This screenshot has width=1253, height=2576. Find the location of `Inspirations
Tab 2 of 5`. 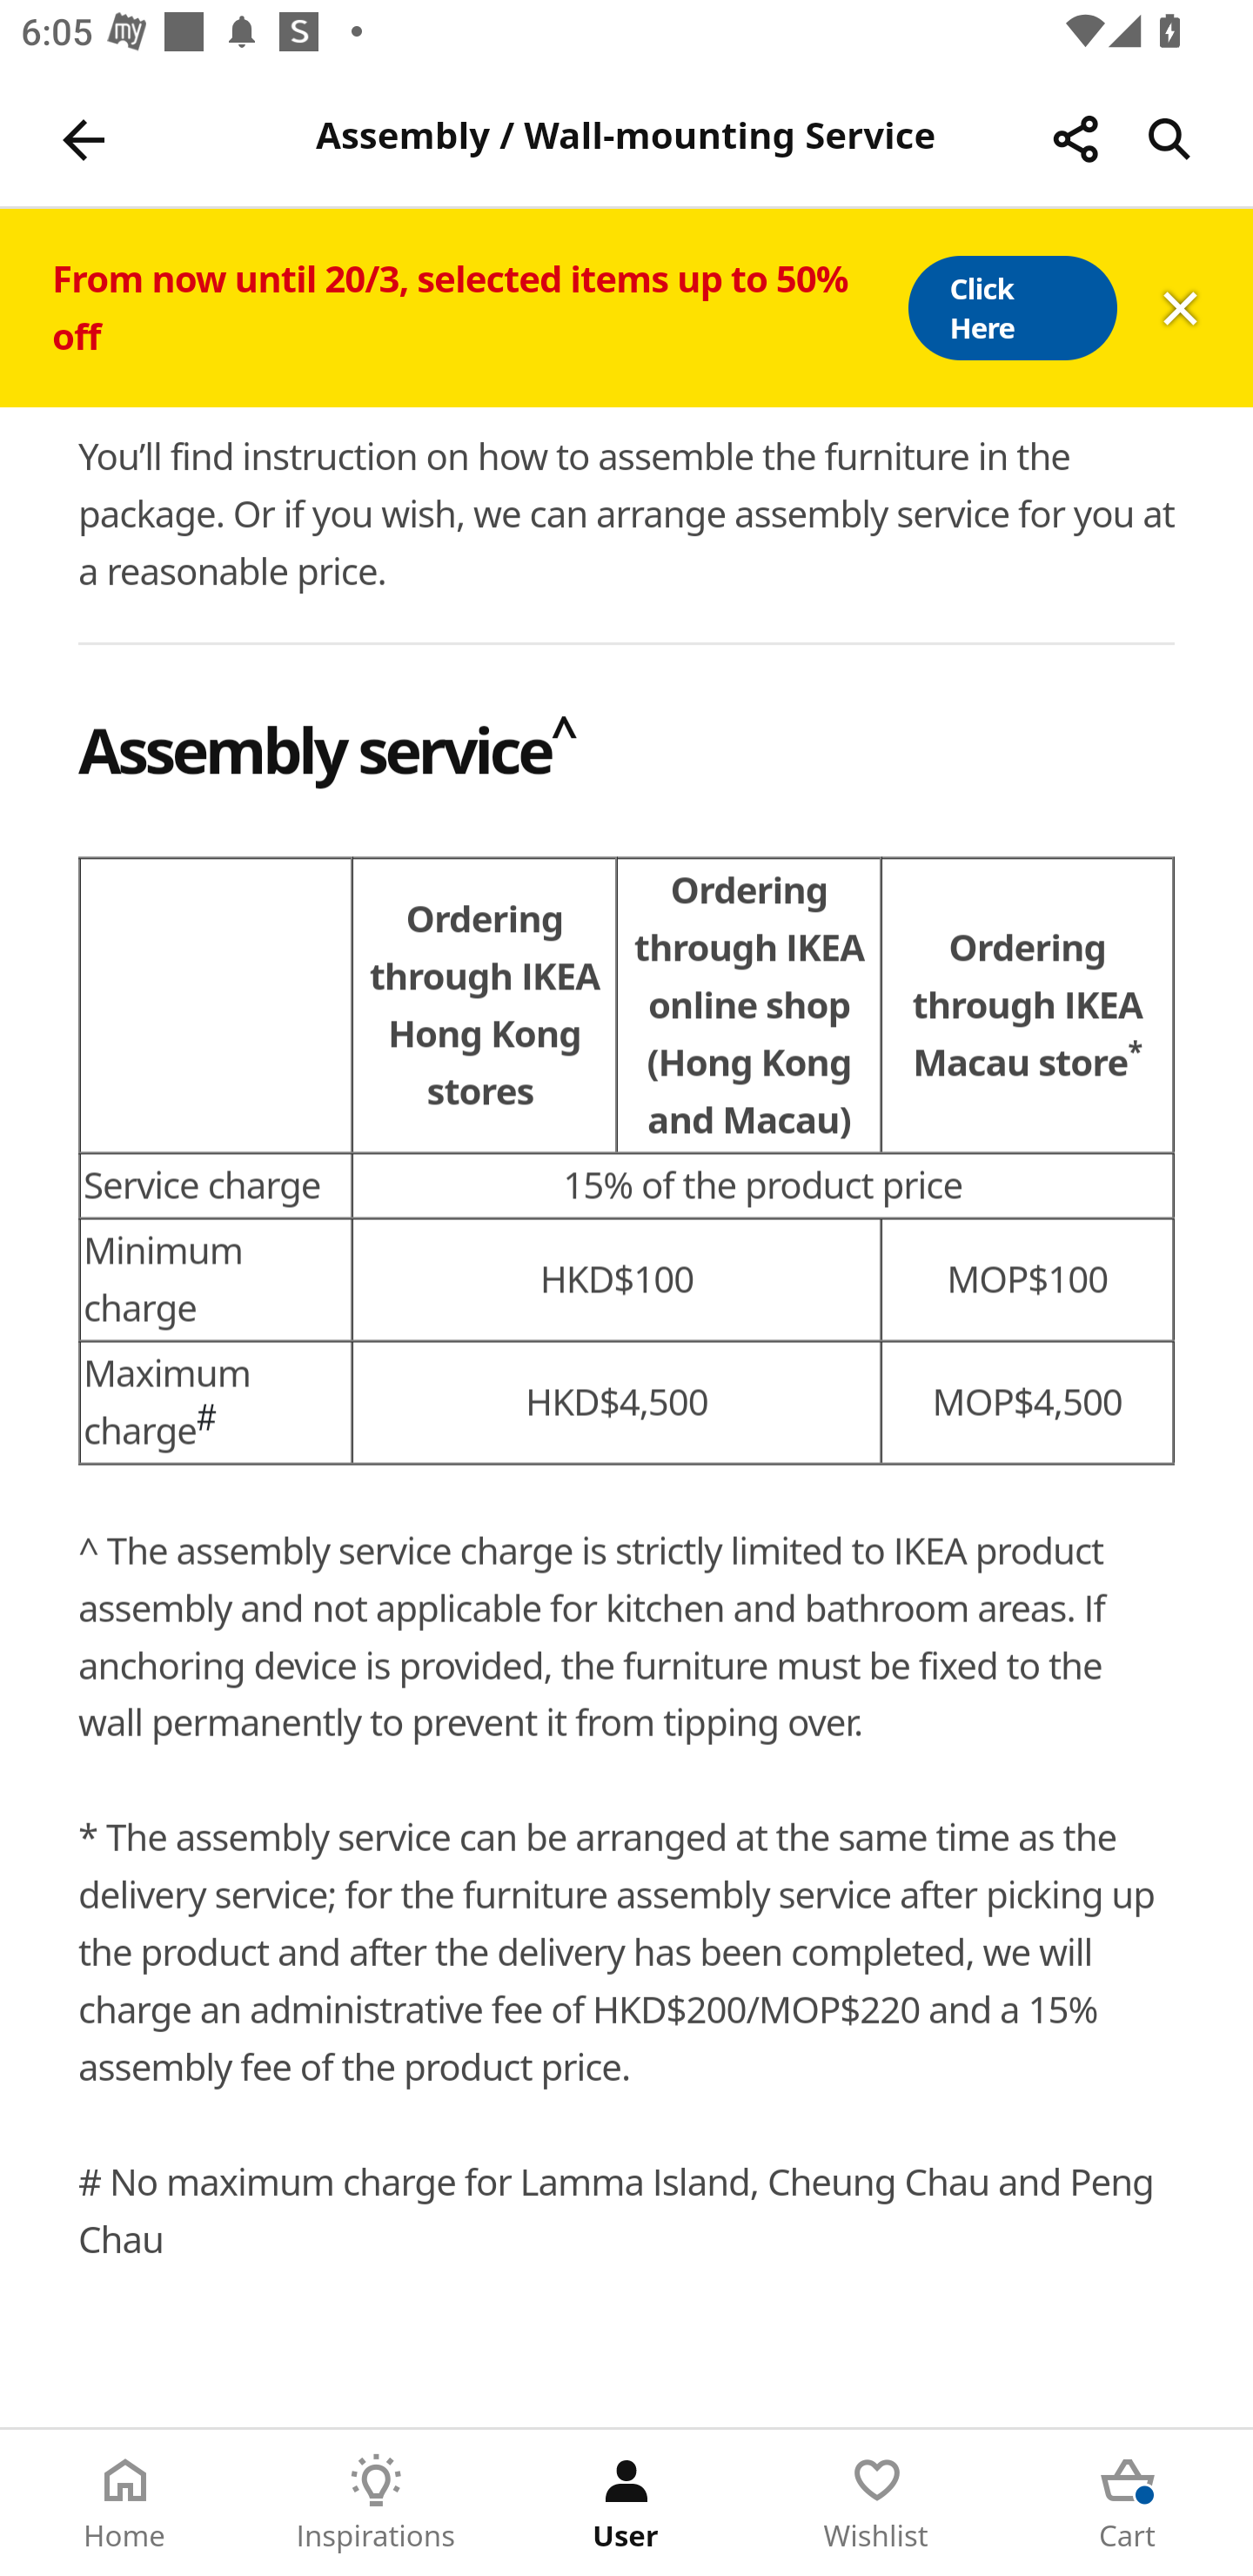

Inspirations
Tab 2 of 5 is located at coordinates (376, 2503).